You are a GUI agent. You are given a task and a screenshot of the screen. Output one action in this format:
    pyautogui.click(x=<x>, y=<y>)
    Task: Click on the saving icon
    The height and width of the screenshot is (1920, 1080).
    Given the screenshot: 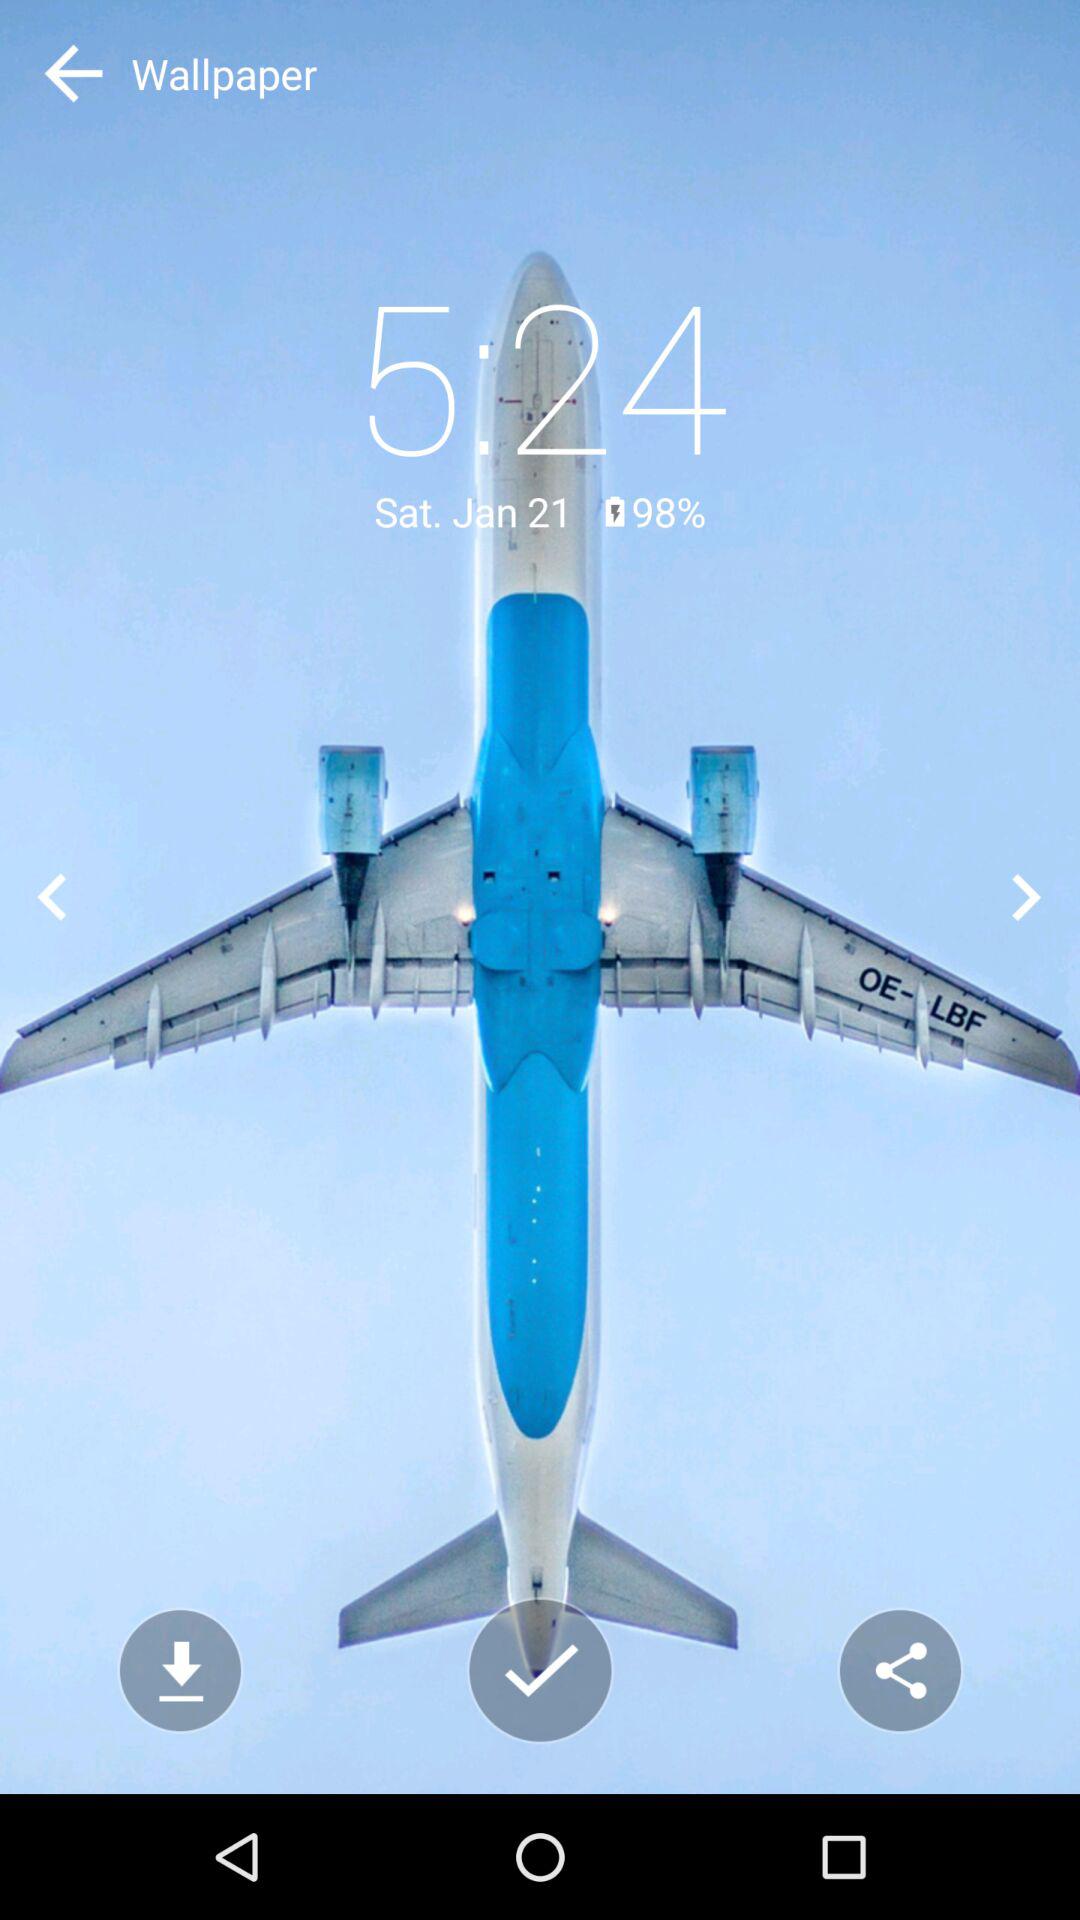 What is the action you would take?
    pyautogui.click(x=540, y=1670)
    